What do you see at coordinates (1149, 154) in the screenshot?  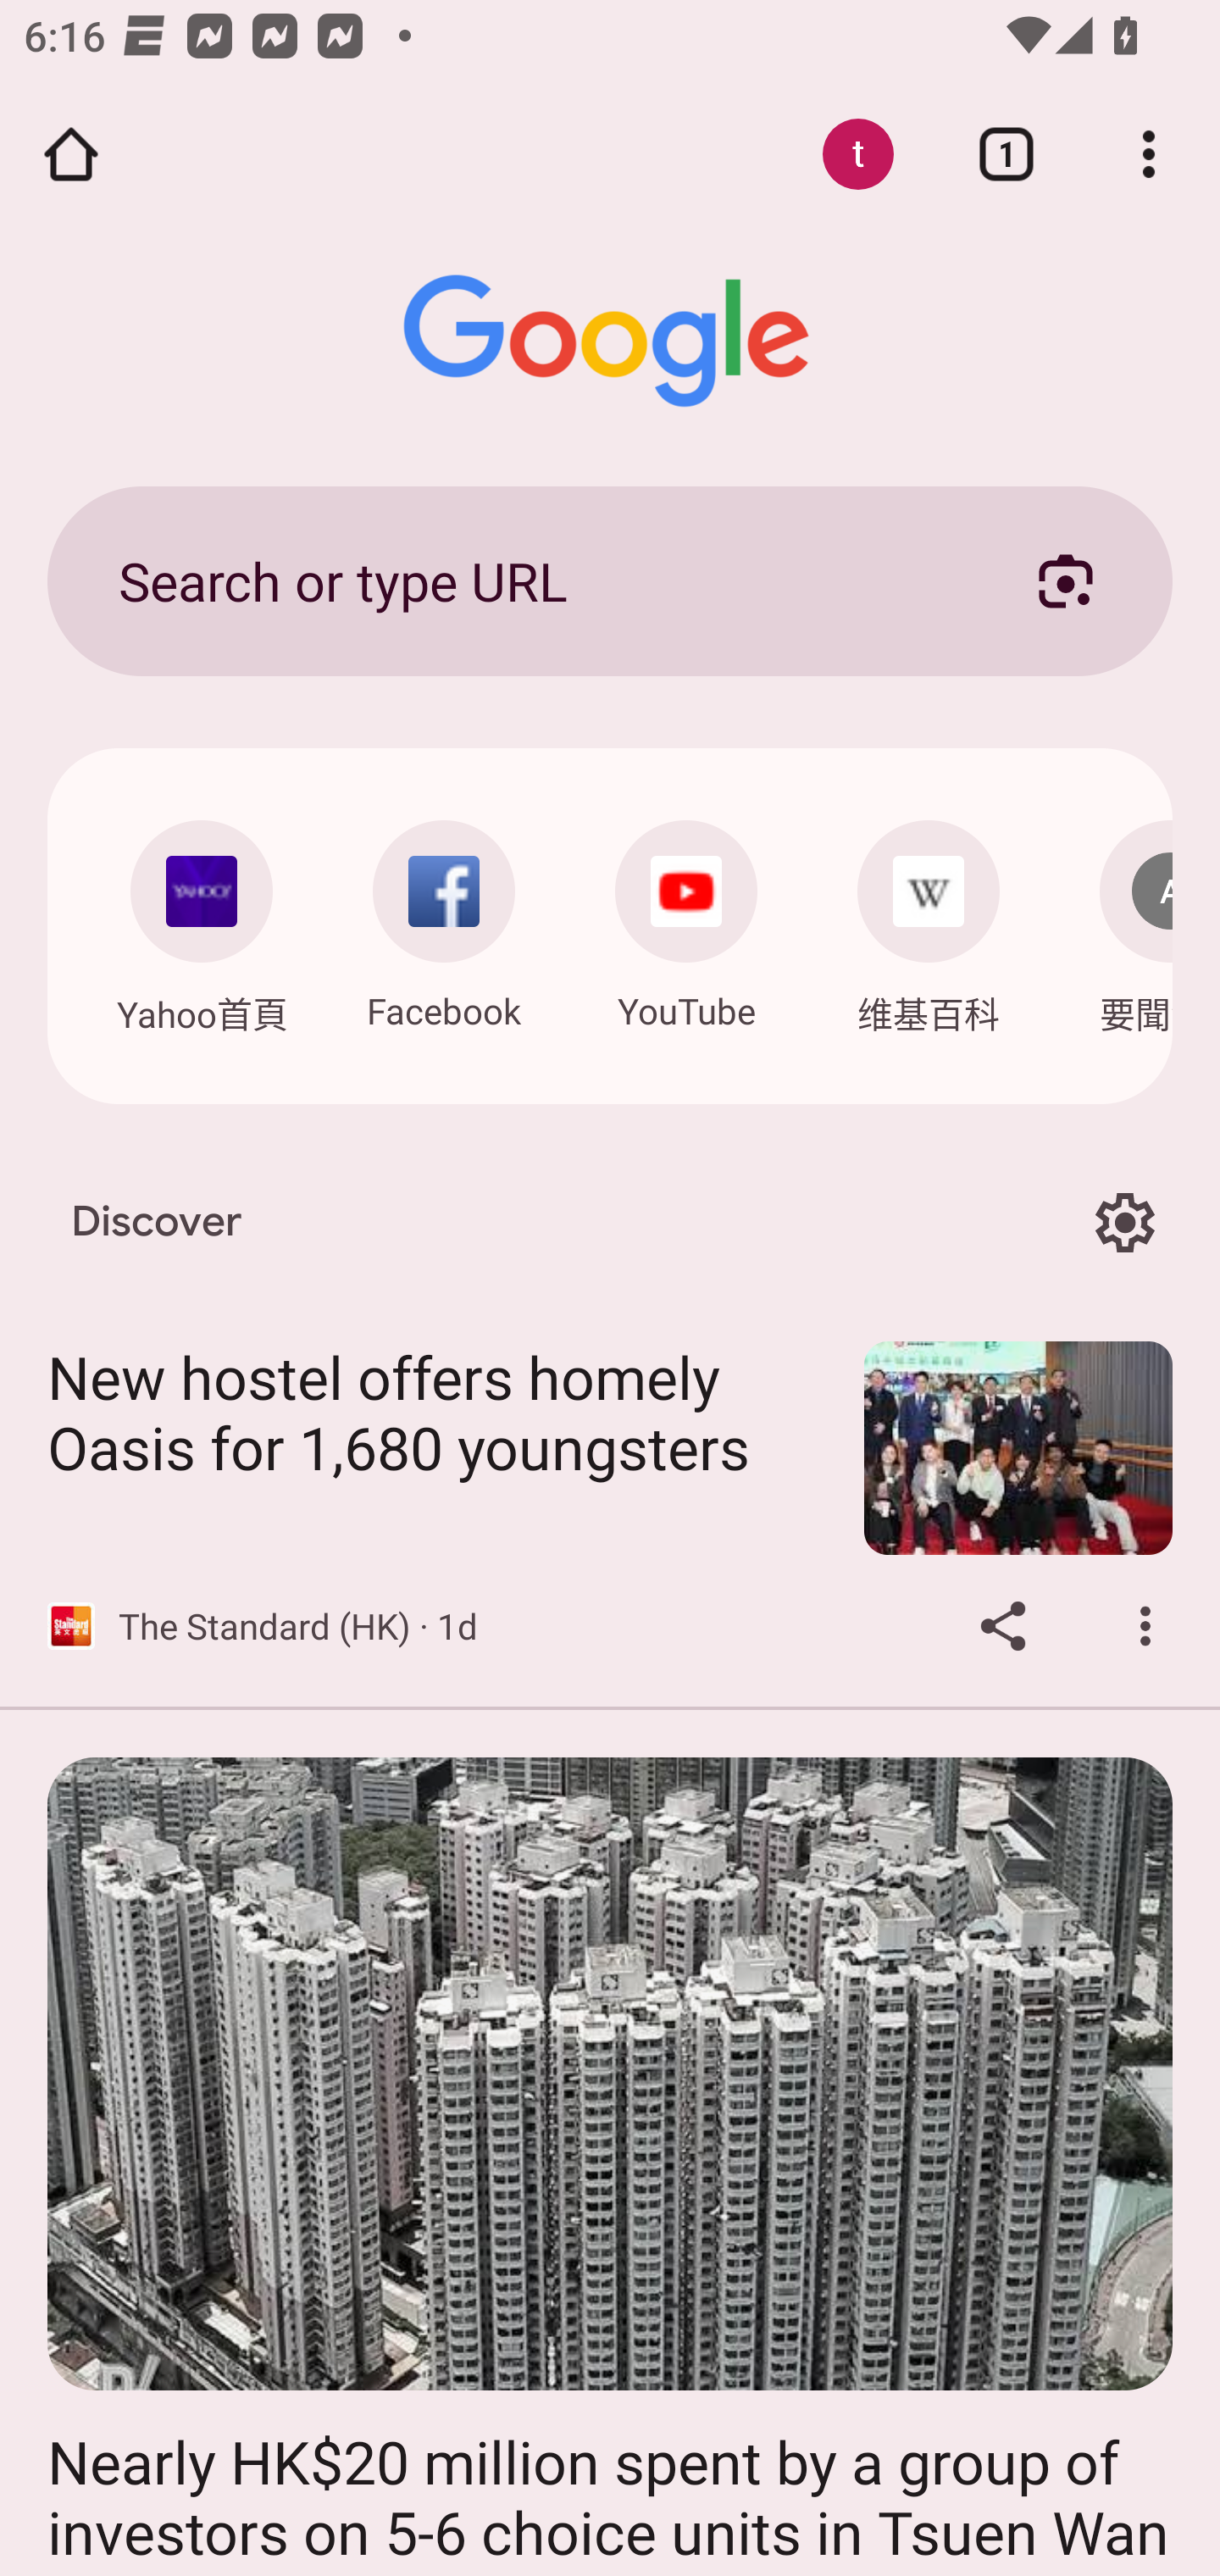 I see `Customize and control Google Chrome` at bounding box center [1149, 154].